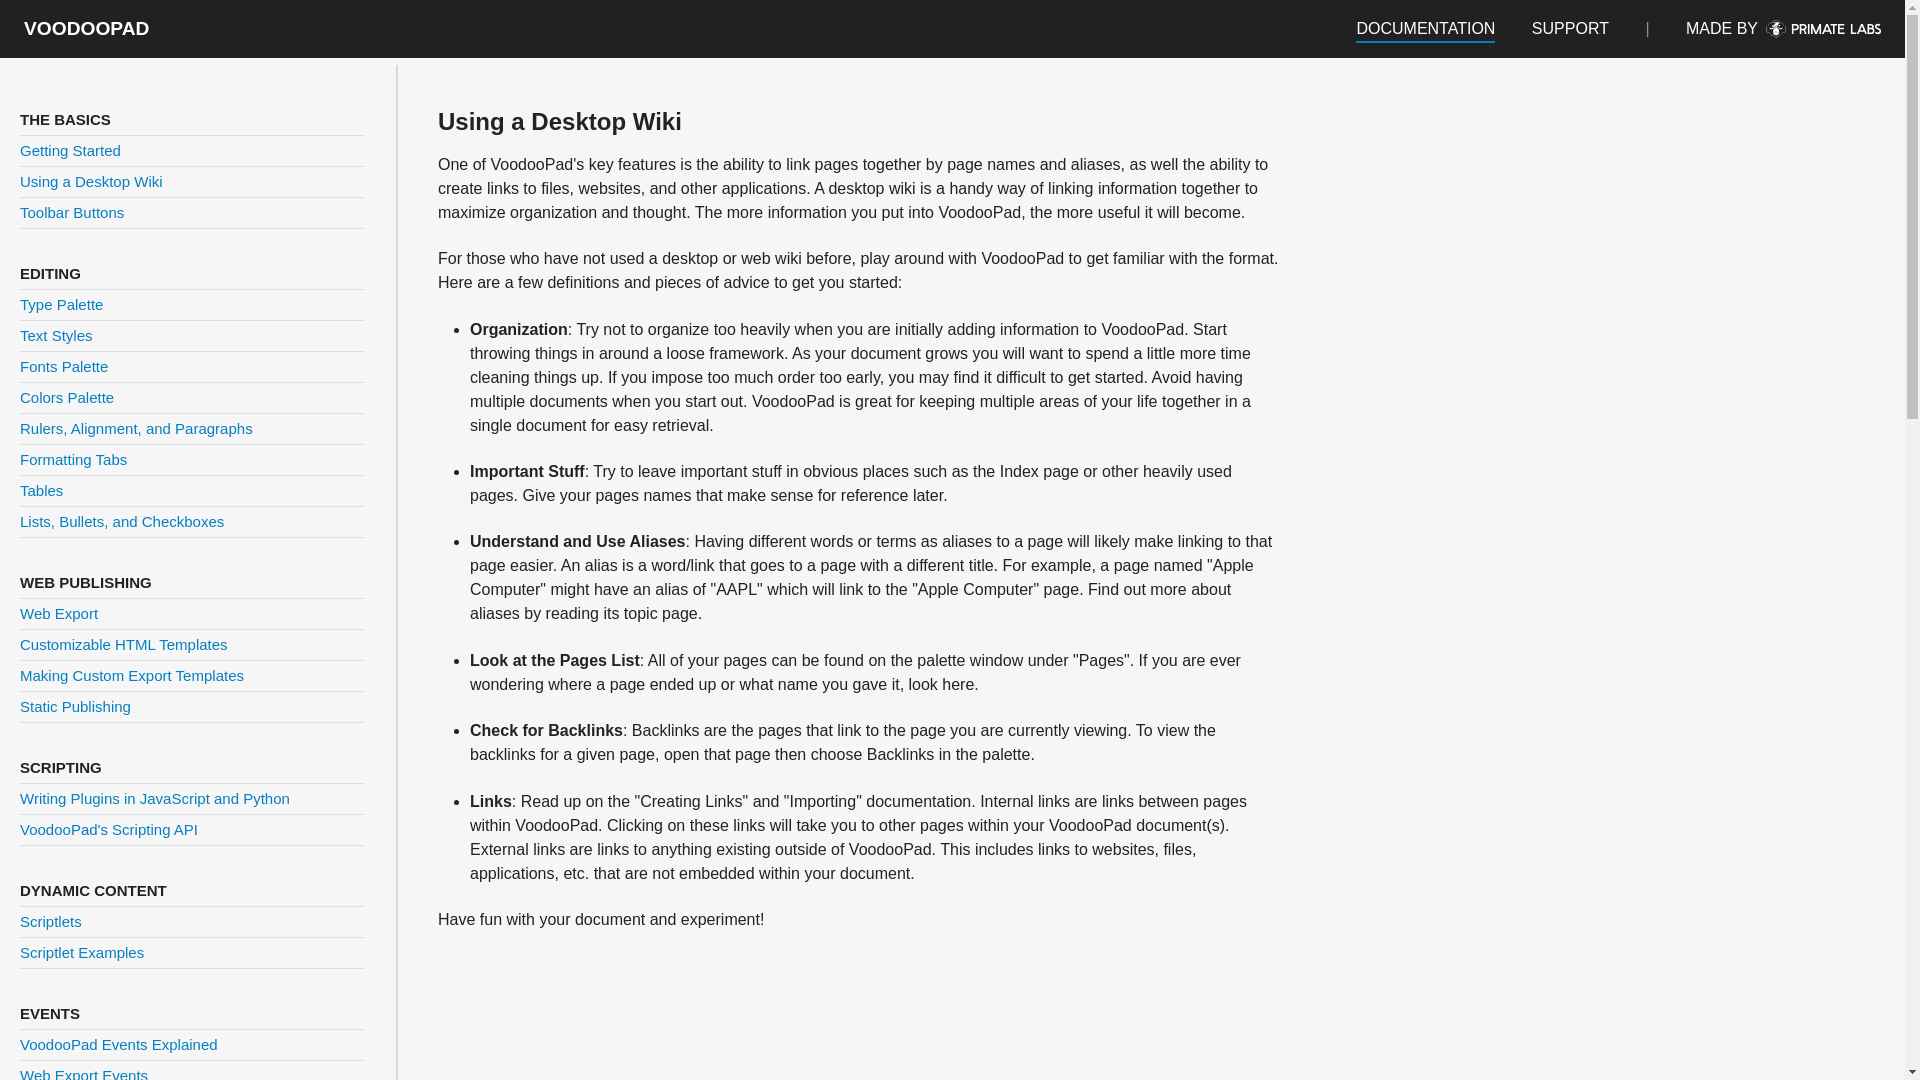  What do you see at coordinates (122, 522) in the screenshot?
I see `Lists, Bullets, and Checkboxes` at bounding box center [122, 522].